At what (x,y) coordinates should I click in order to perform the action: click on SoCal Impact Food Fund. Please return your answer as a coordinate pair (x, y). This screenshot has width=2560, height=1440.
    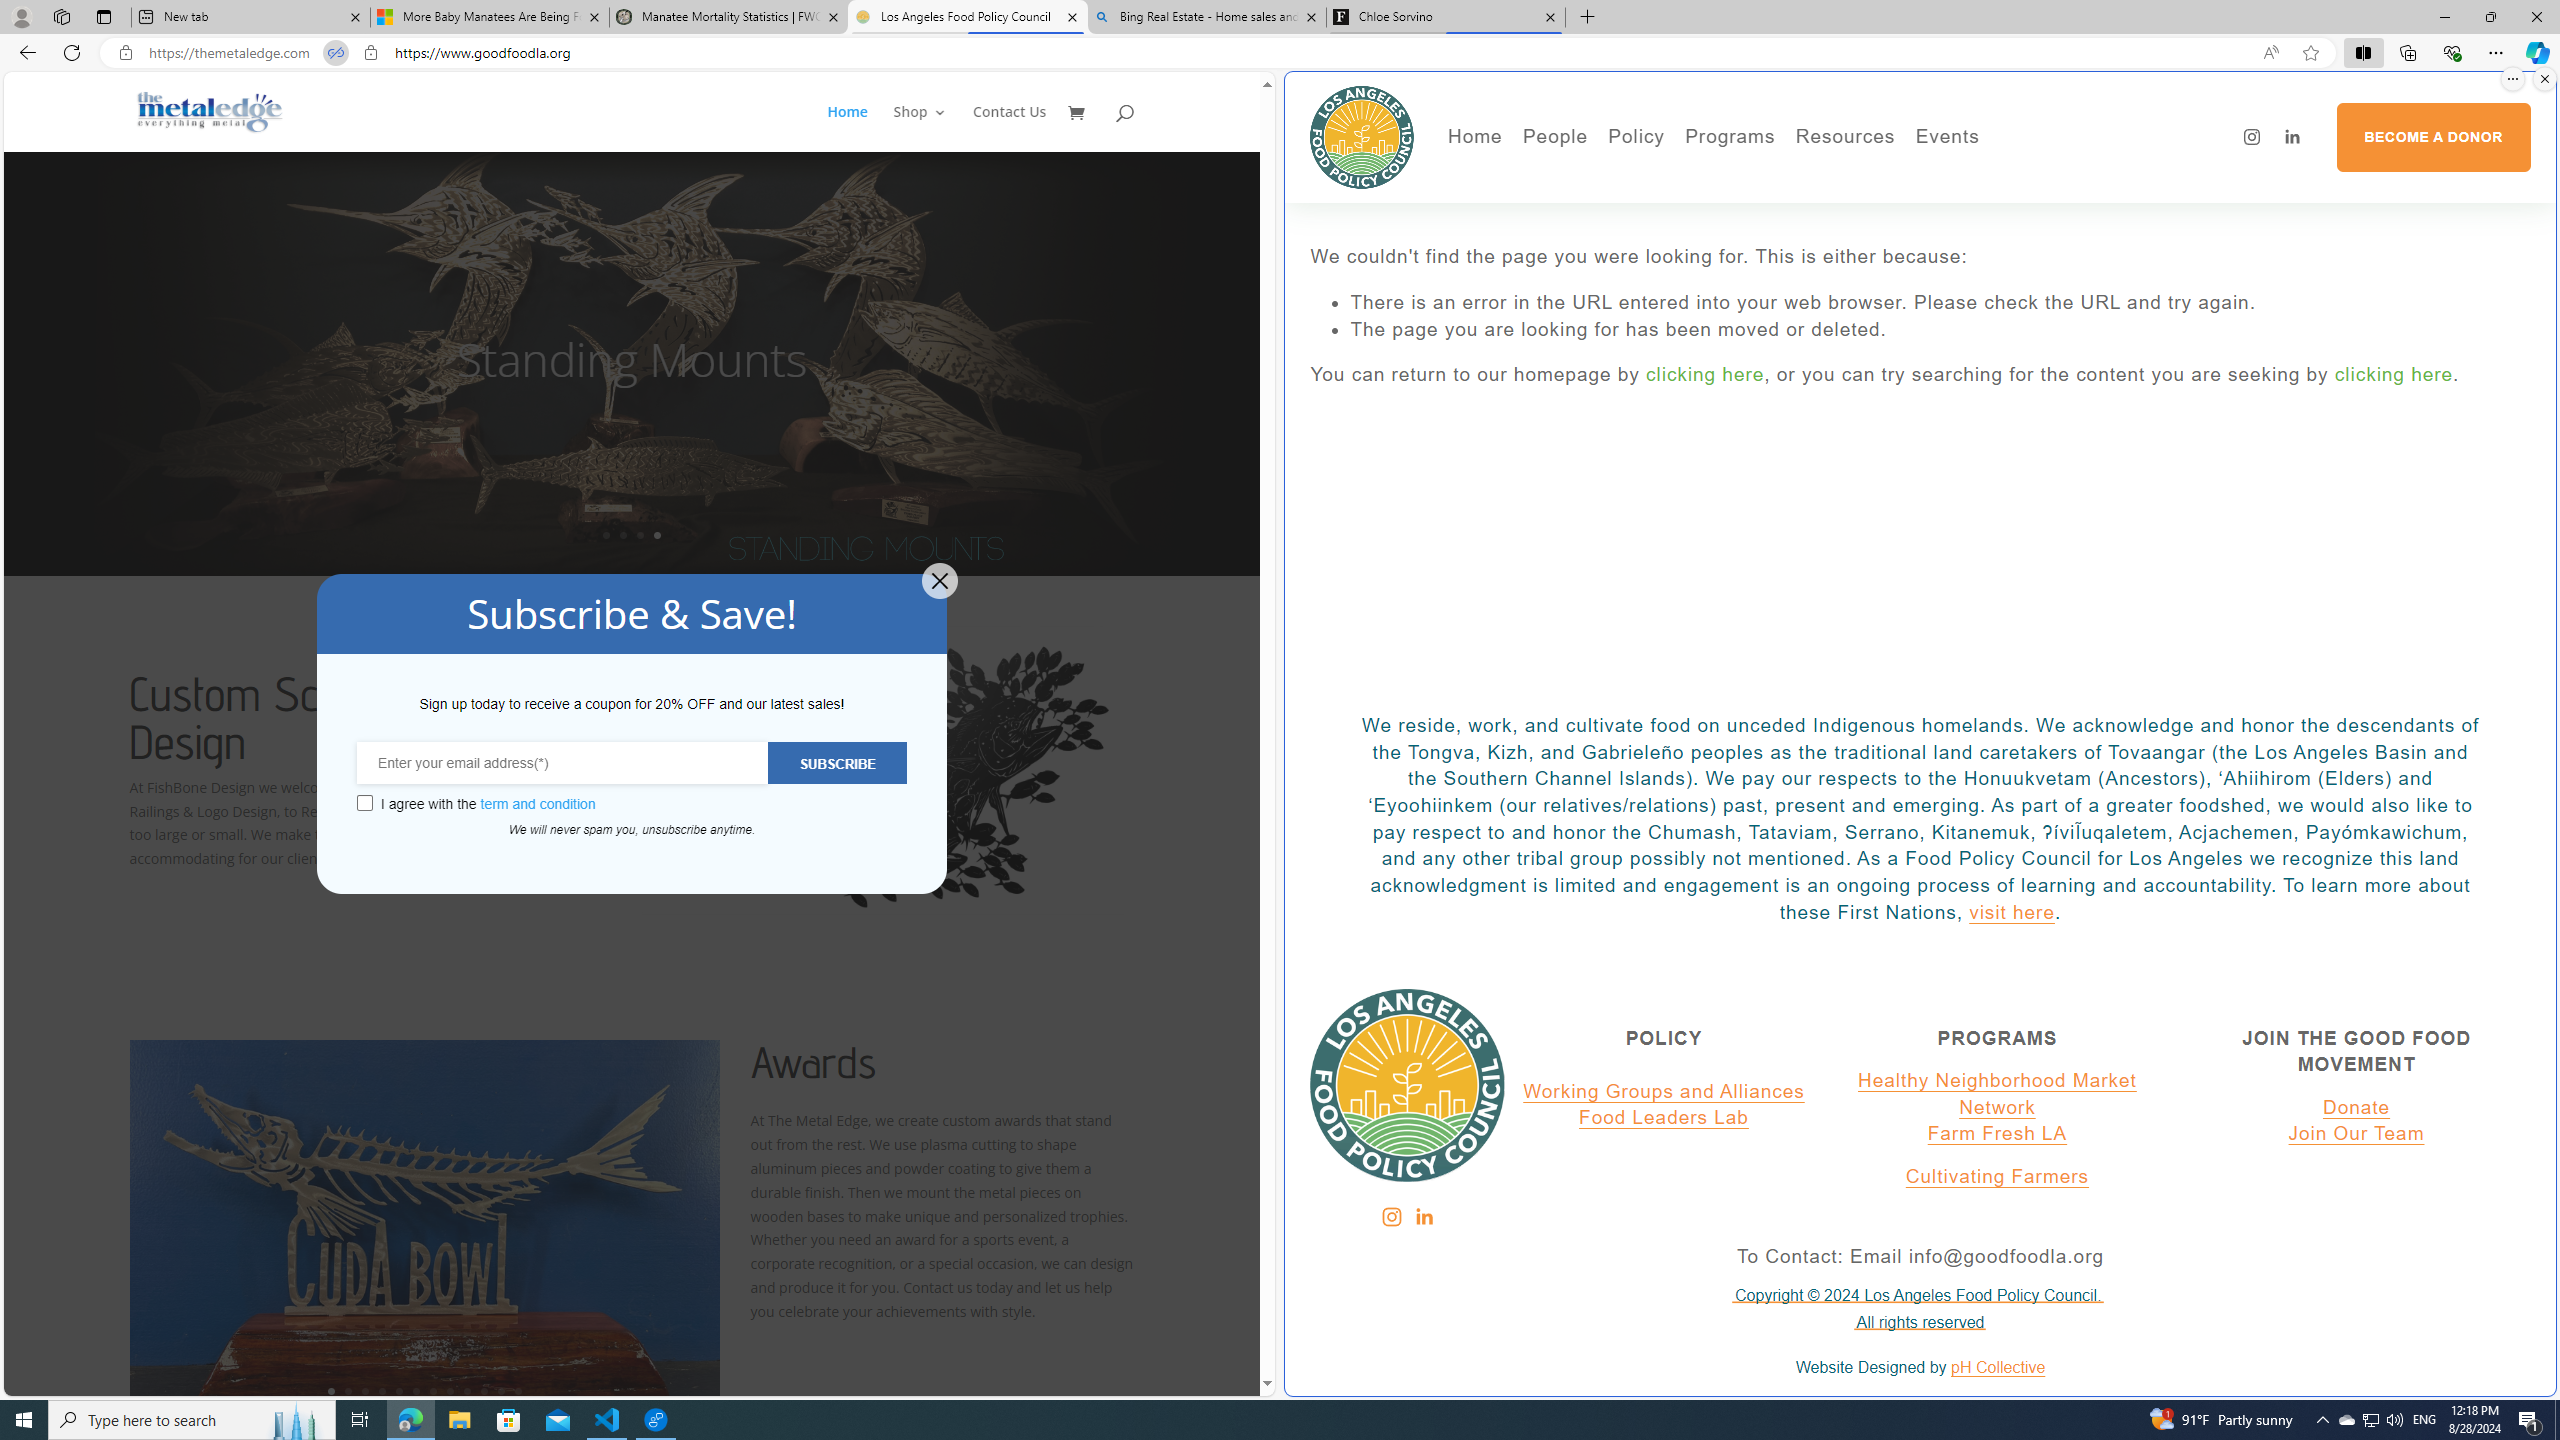
    Looking at the image, I should click on (1924, 205).